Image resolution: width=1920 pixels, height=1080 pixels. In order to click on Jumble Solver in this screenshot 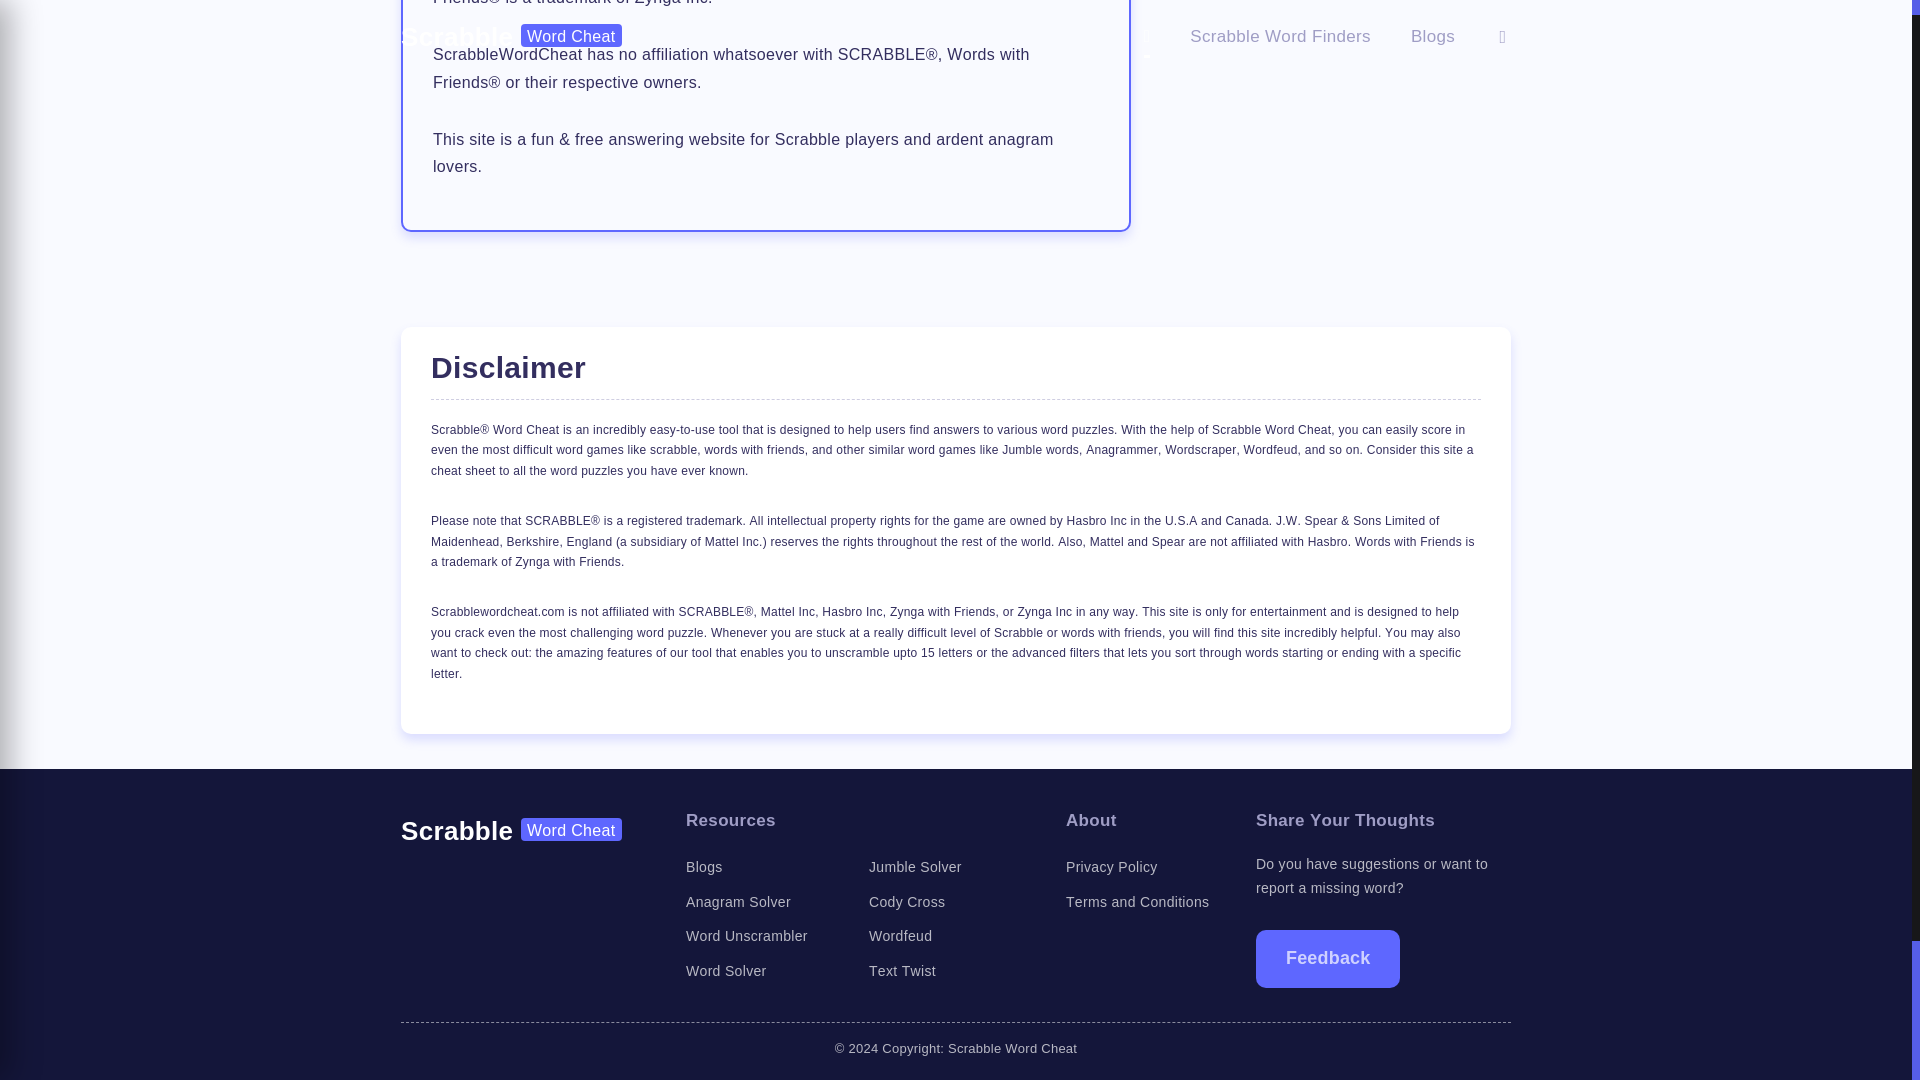, I will do `click(915, 866)`.